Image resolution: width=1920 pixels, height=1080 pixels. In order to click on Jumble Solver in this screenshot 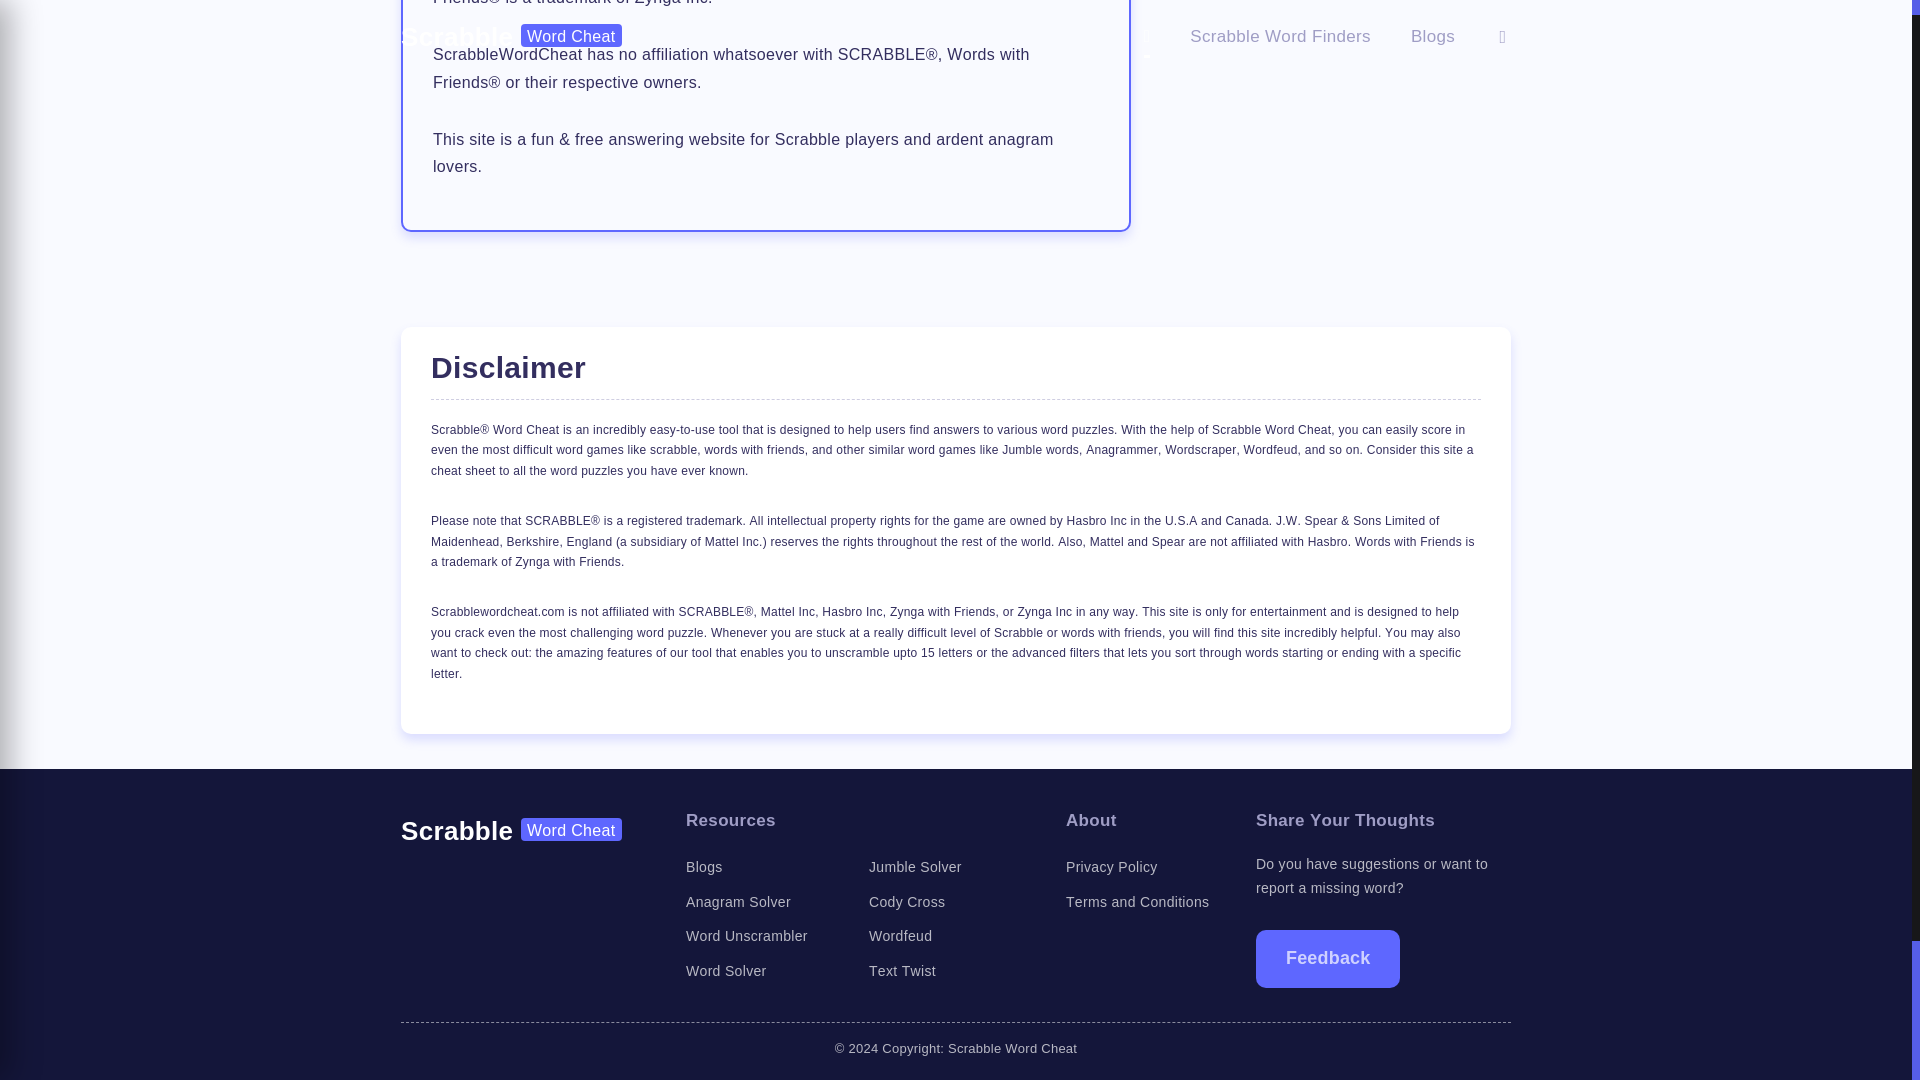, I will do `click(915, 866)`.